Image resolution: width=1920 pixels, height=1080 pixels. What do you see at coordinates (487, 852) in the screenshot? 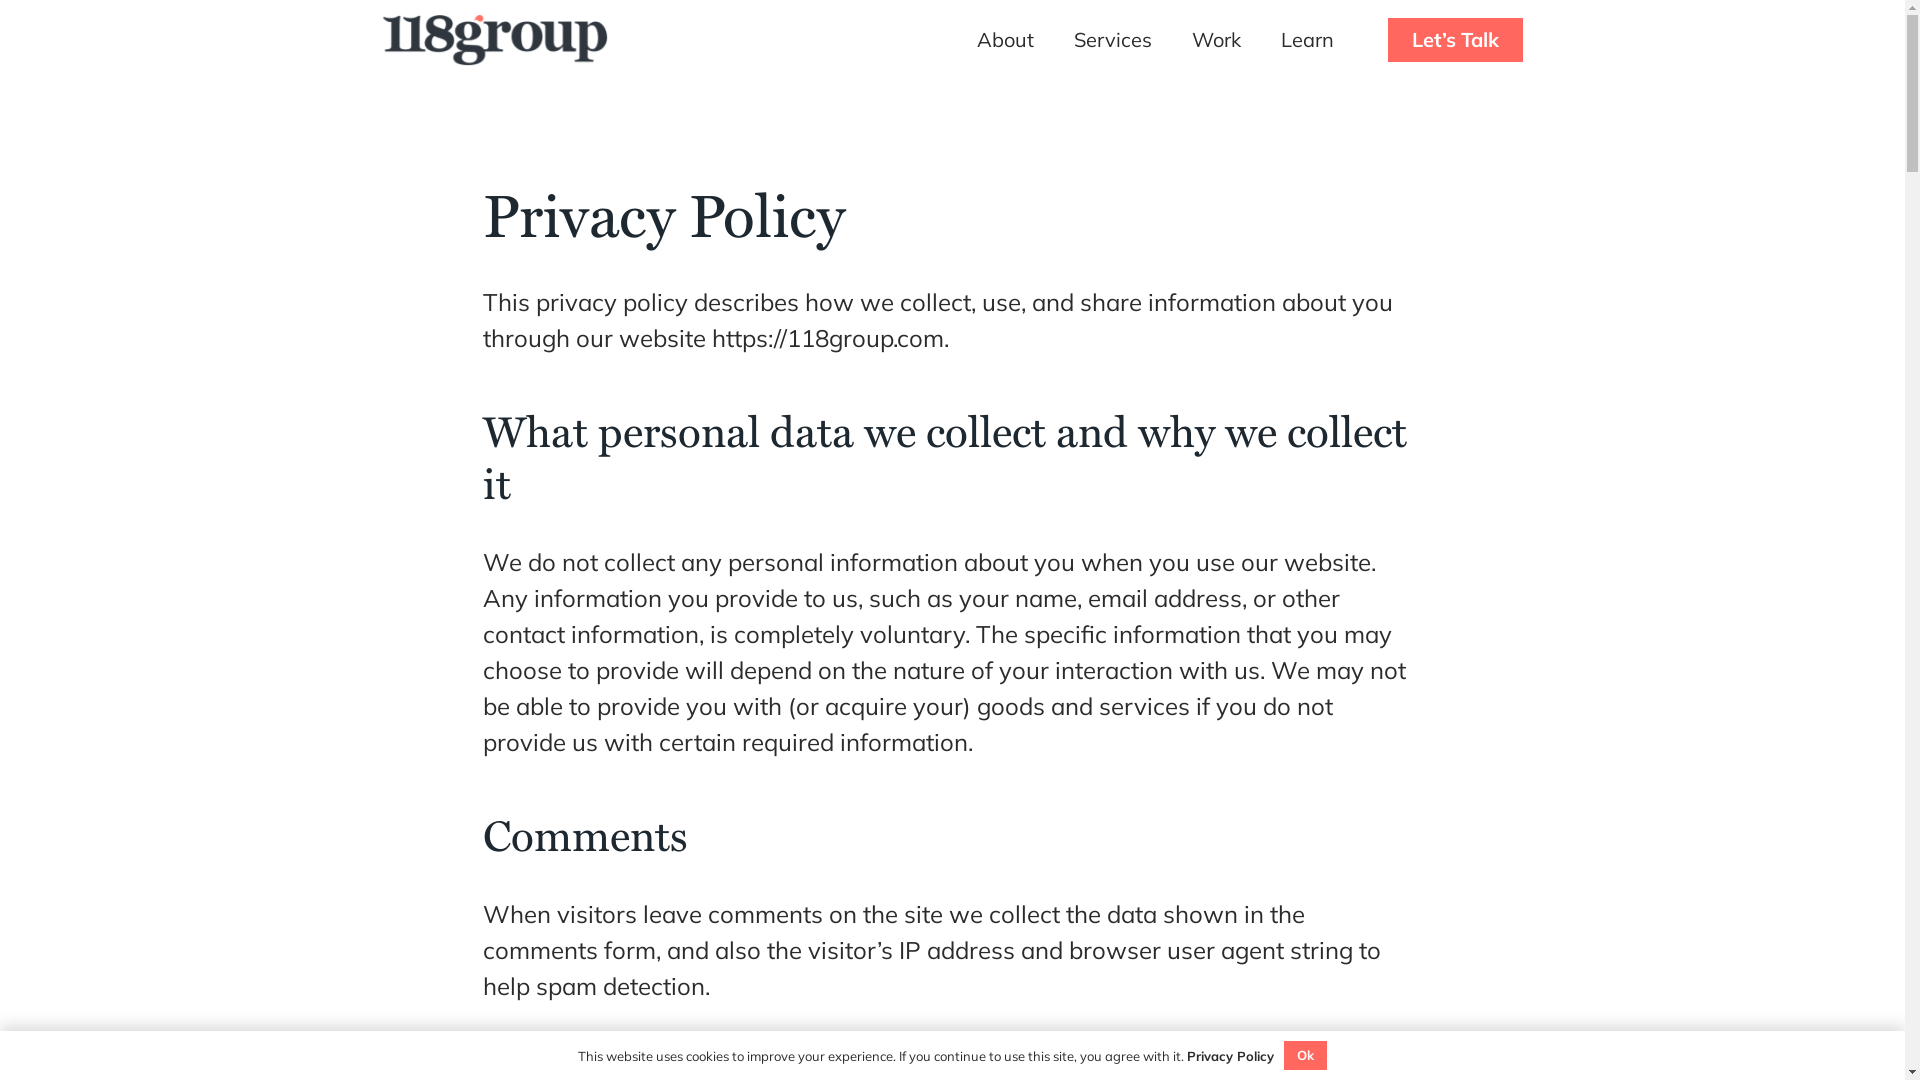
I see `Research` at bounding box center [487, 852].